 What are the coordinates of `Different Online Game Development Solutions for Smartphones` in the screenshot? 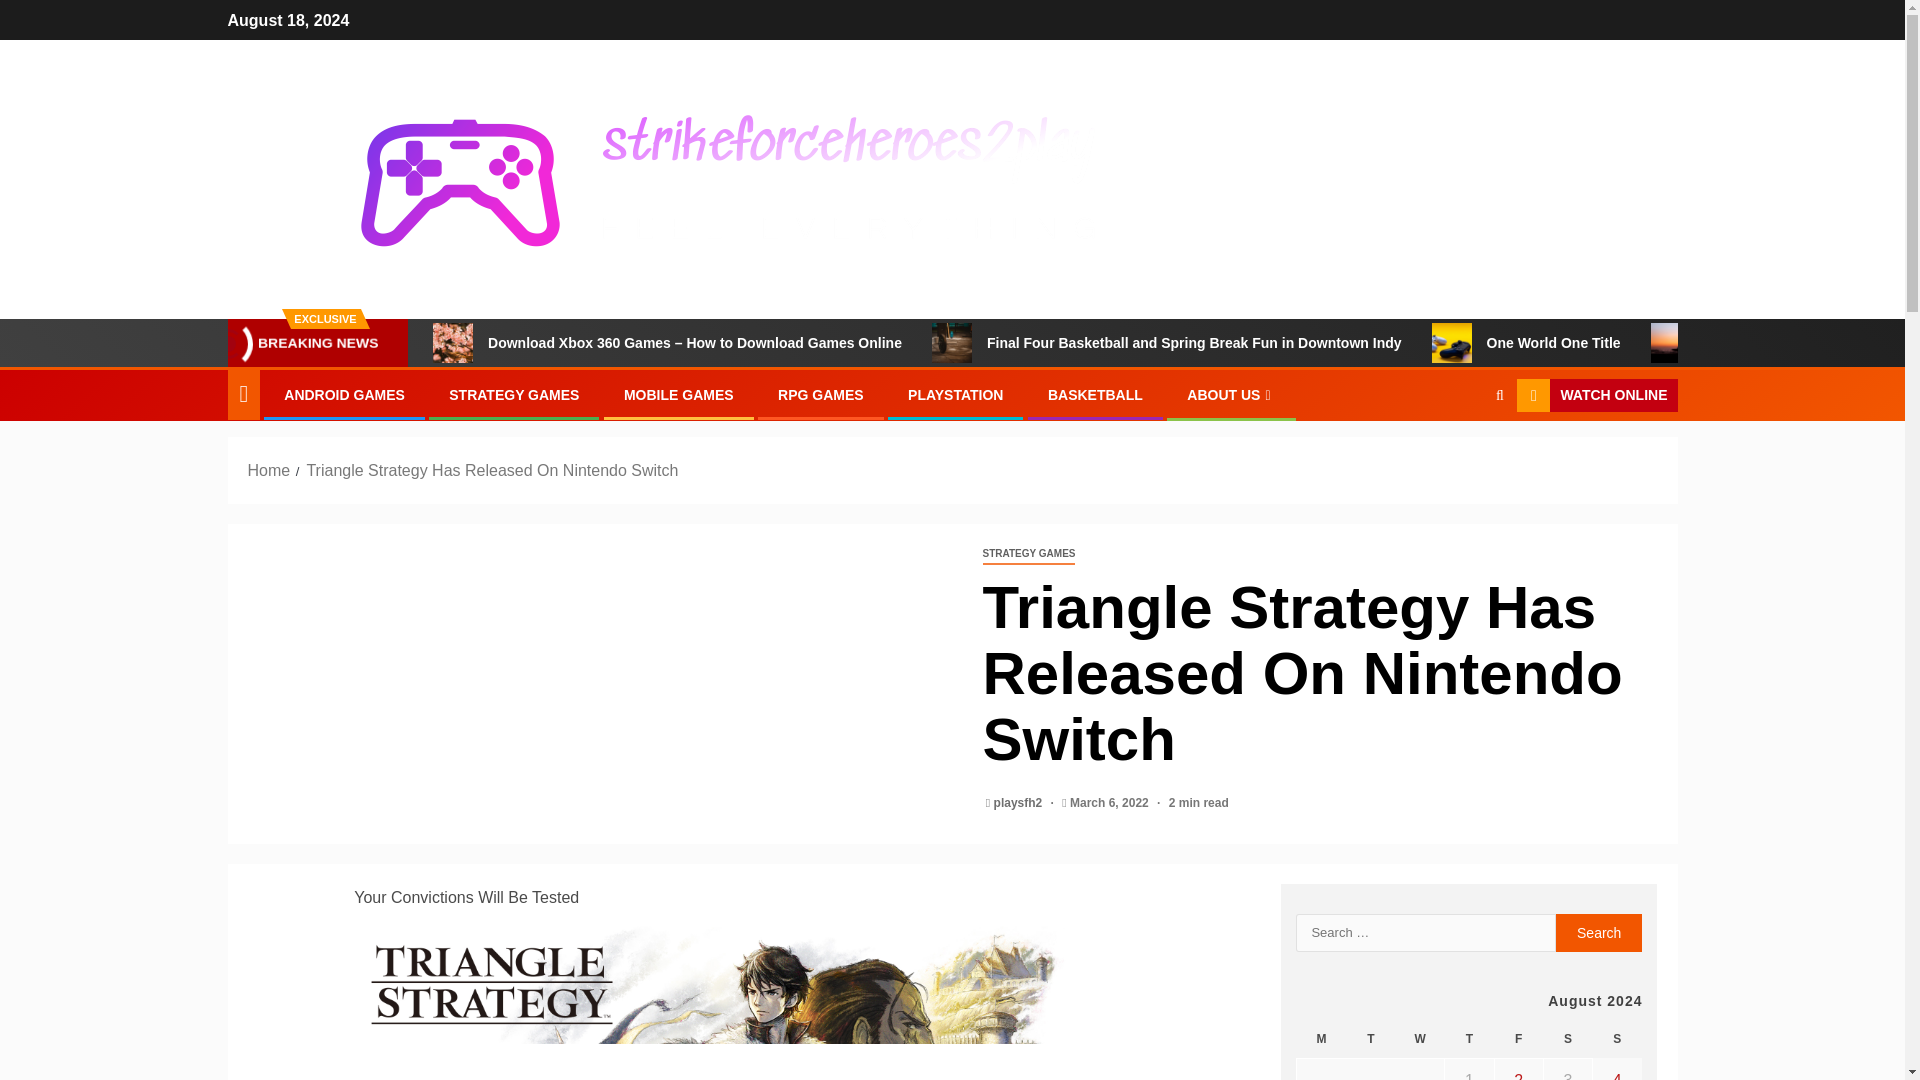 It's located at (1671, 342).